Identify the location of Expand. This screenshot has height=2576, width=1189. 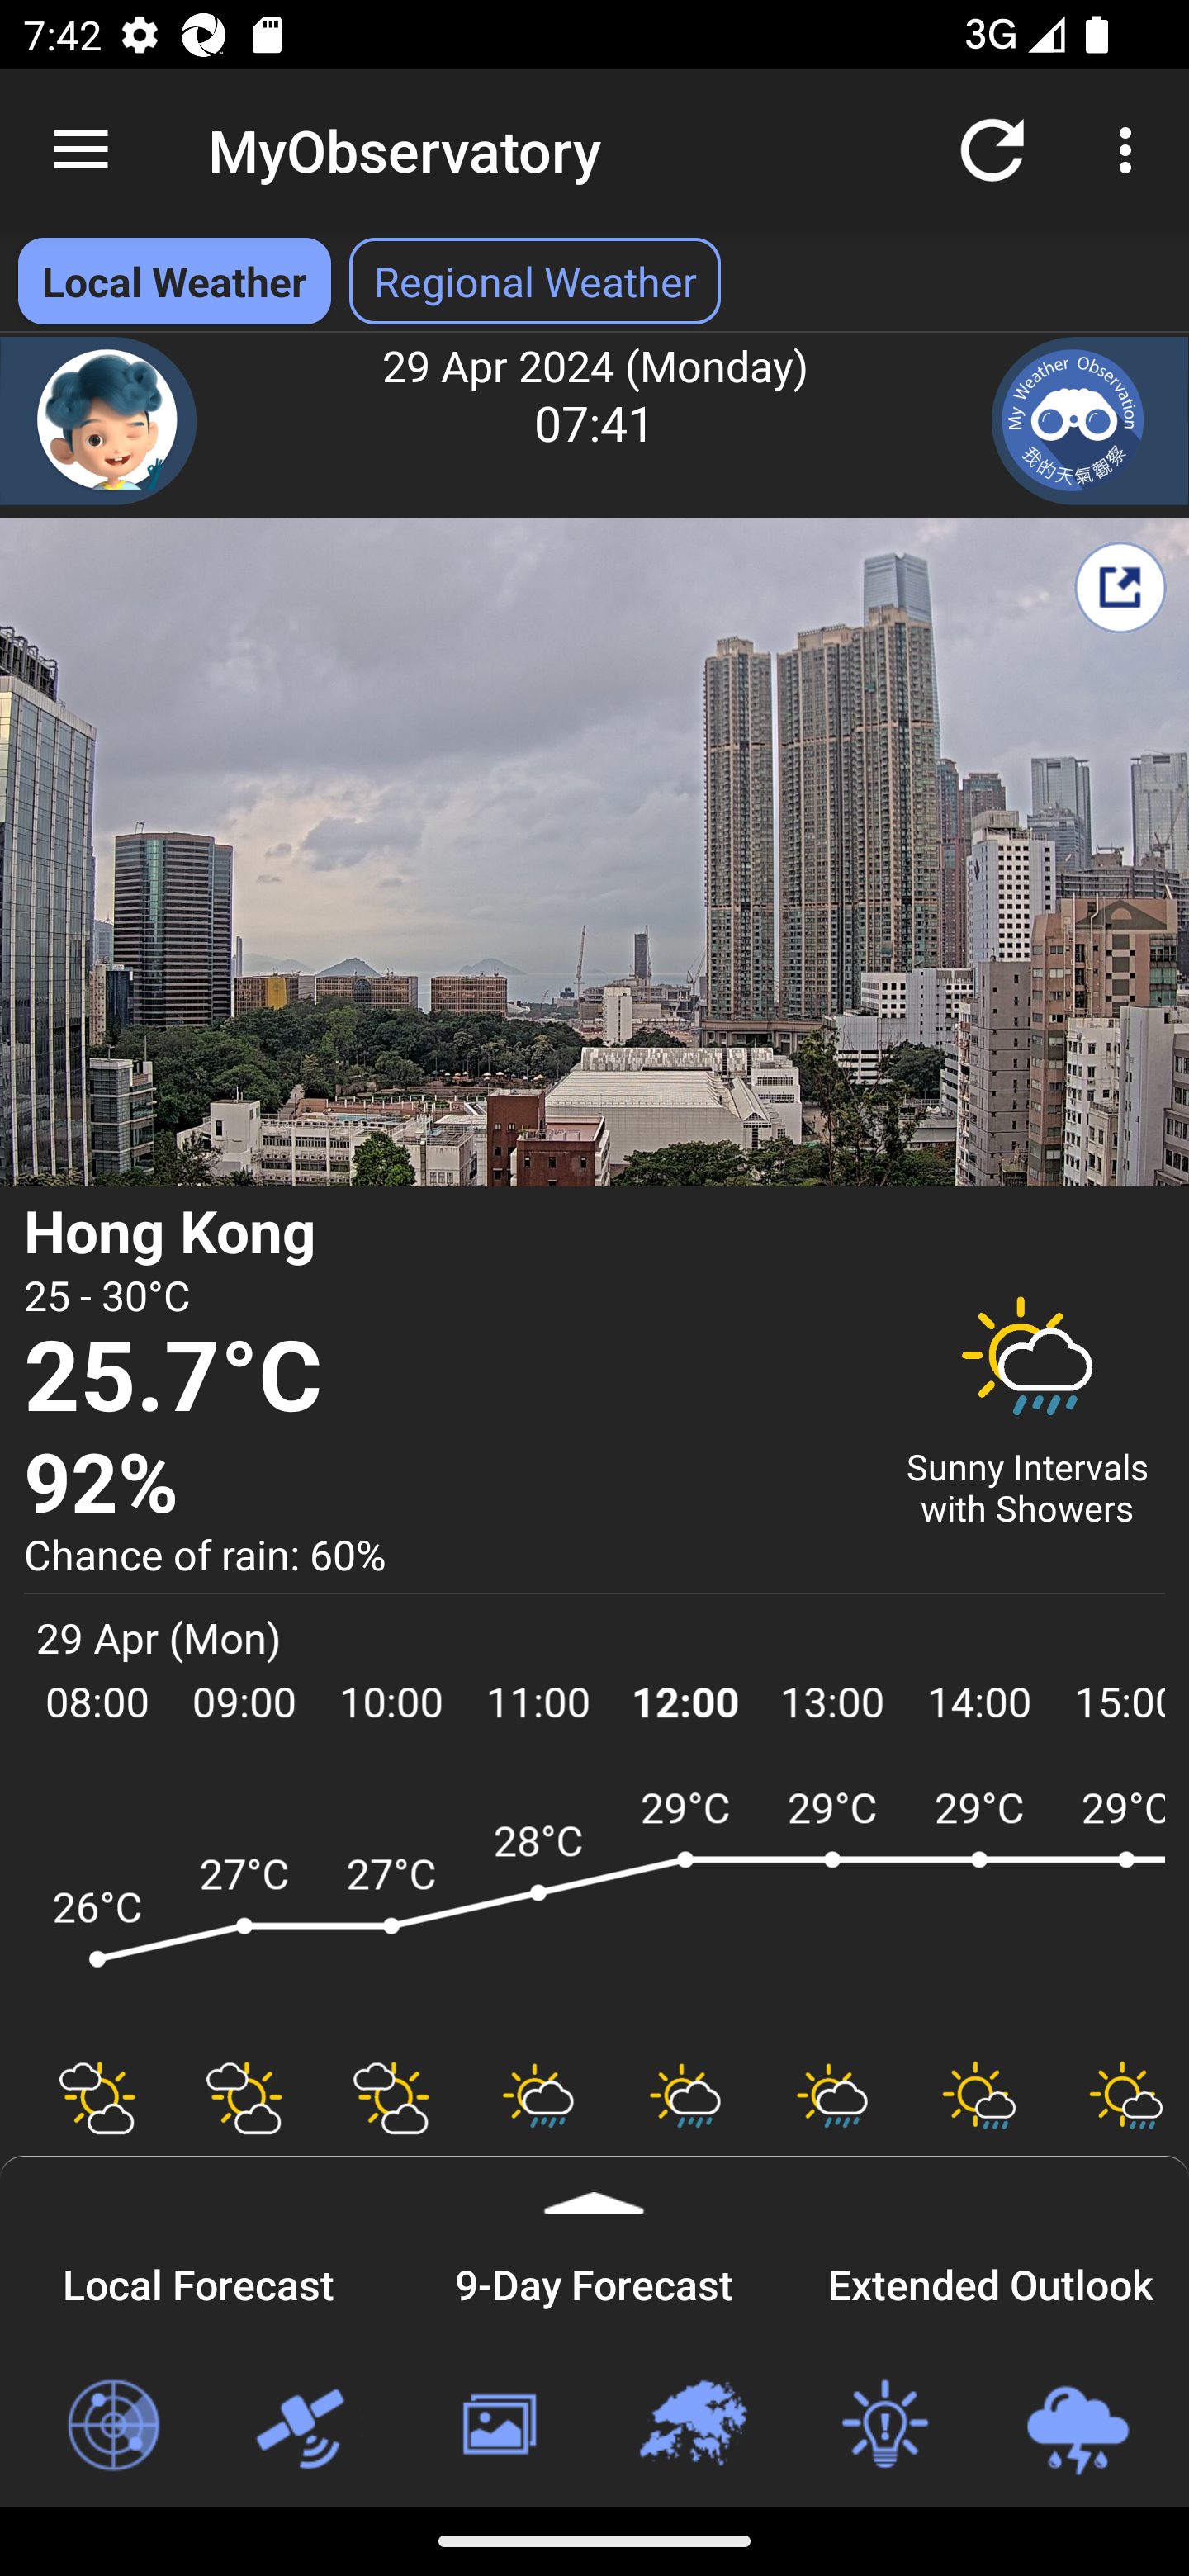
(594, 2185).